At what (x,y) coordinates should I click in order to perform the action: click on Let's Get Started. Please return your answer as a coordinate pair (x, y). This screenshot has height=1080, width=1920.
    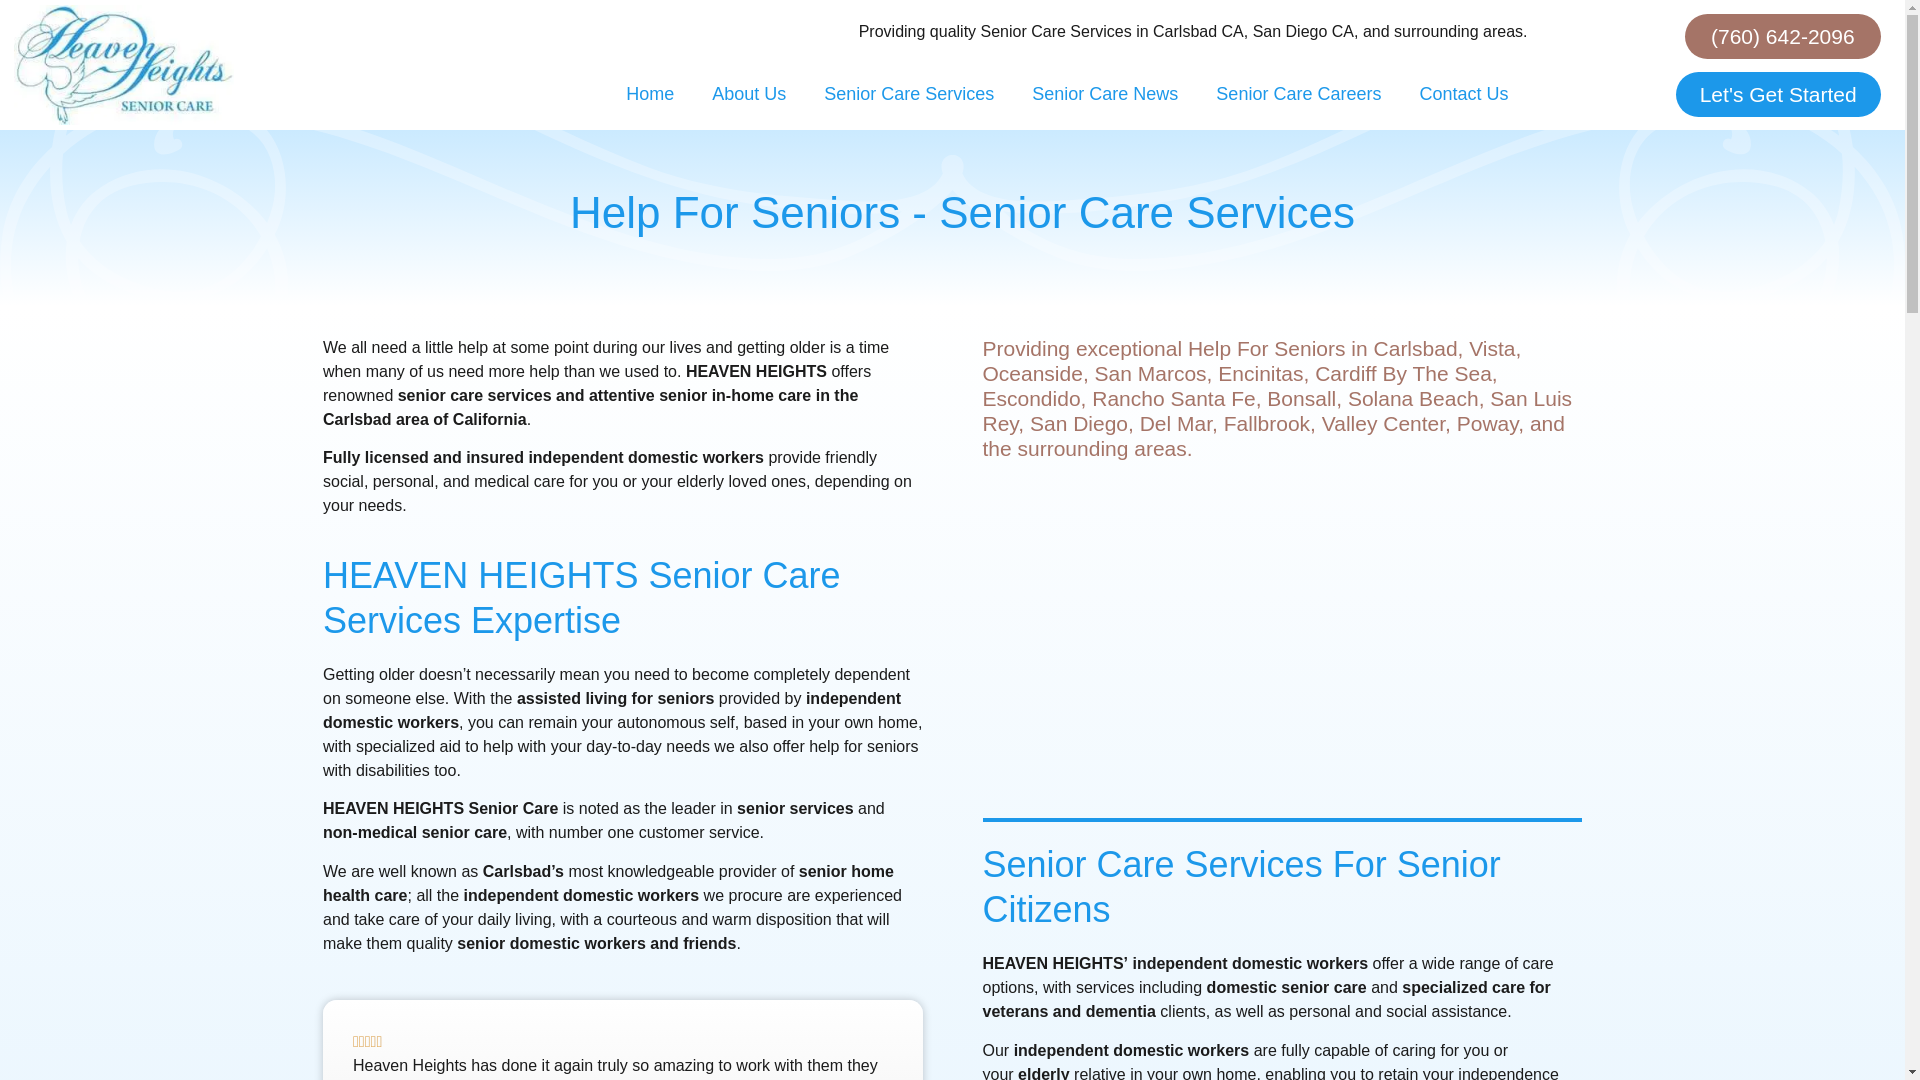
    Looking at the image, I should click on (1778, 94).